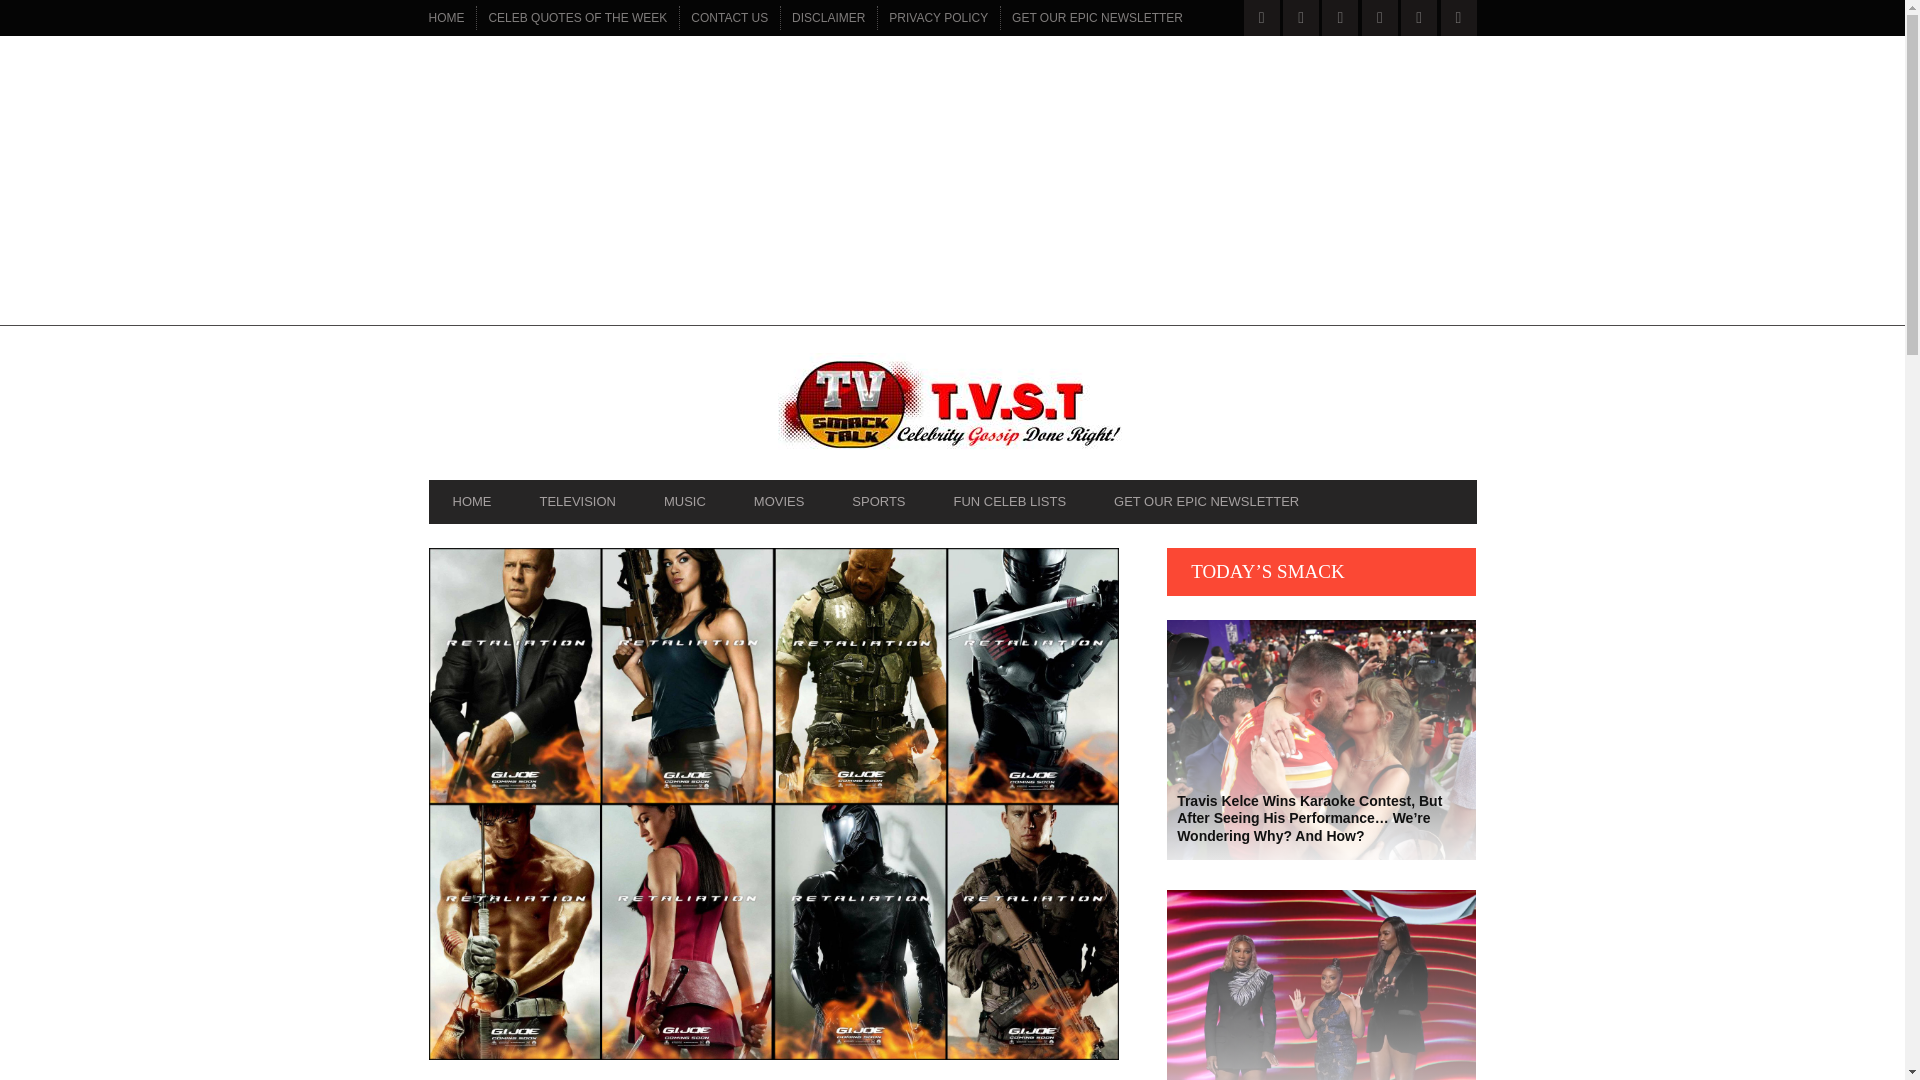 Image resolution: width=1920 pixels, height=1080 pixels. What do you see at coordinates (471, 501) in the screenshot?
I see `HOME` at bounding box center [471, 501].